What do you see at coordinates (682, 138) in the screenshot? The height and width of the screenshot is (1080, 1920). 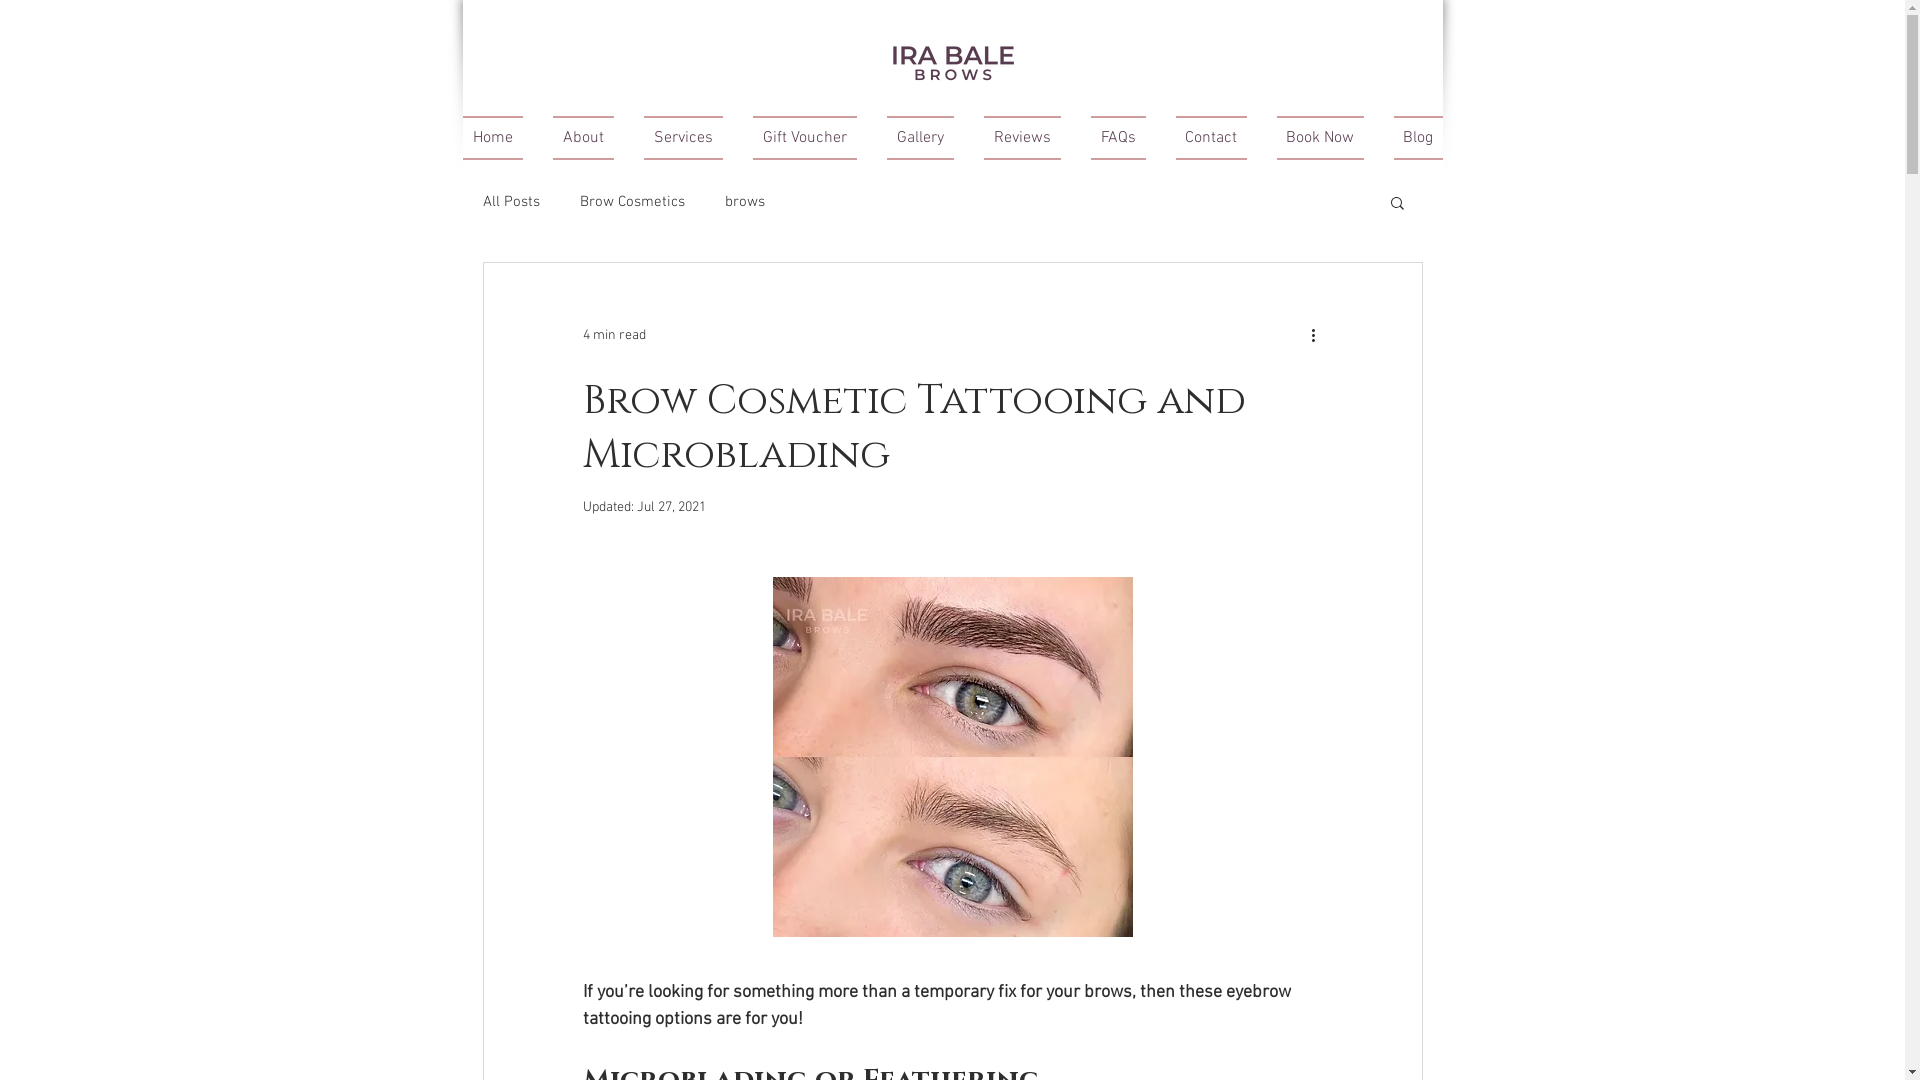 I see `Services` at bounding box center [682, 138].